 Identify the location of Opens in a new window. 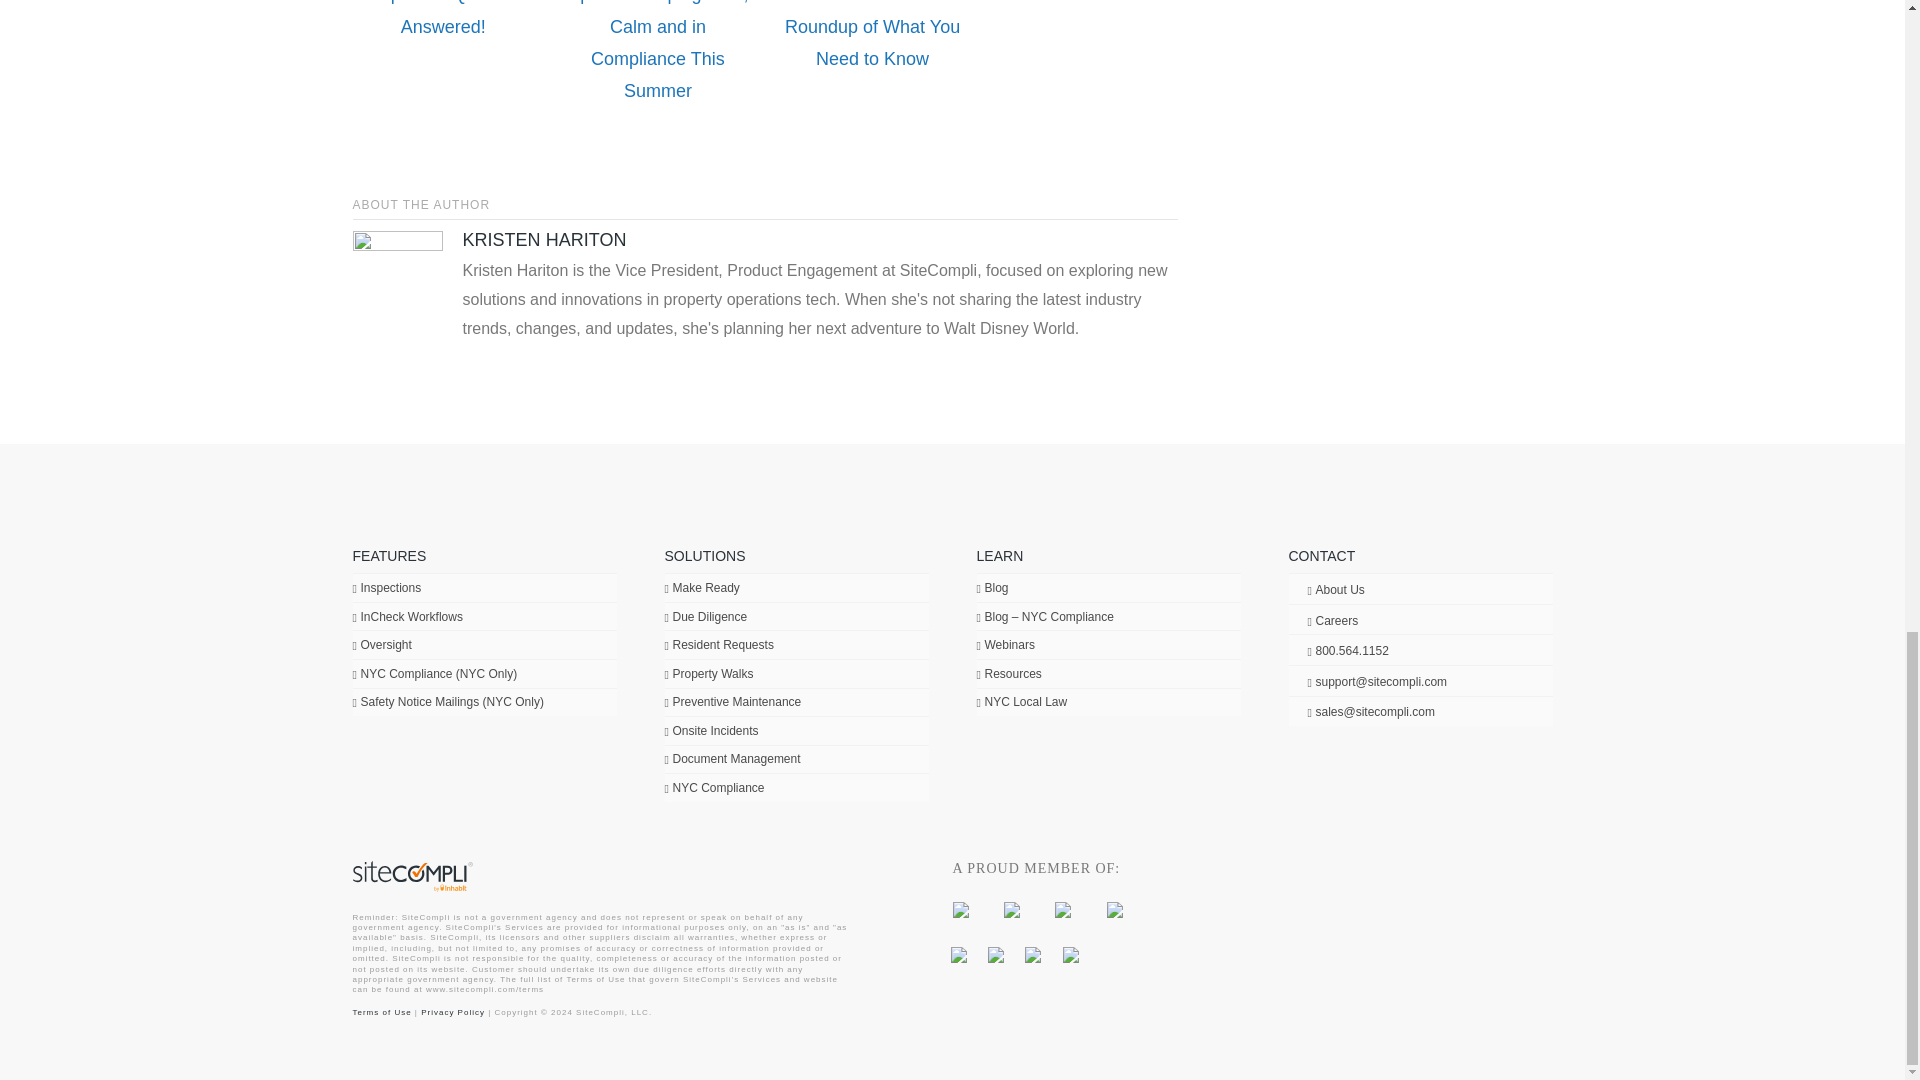
(1062, 908).